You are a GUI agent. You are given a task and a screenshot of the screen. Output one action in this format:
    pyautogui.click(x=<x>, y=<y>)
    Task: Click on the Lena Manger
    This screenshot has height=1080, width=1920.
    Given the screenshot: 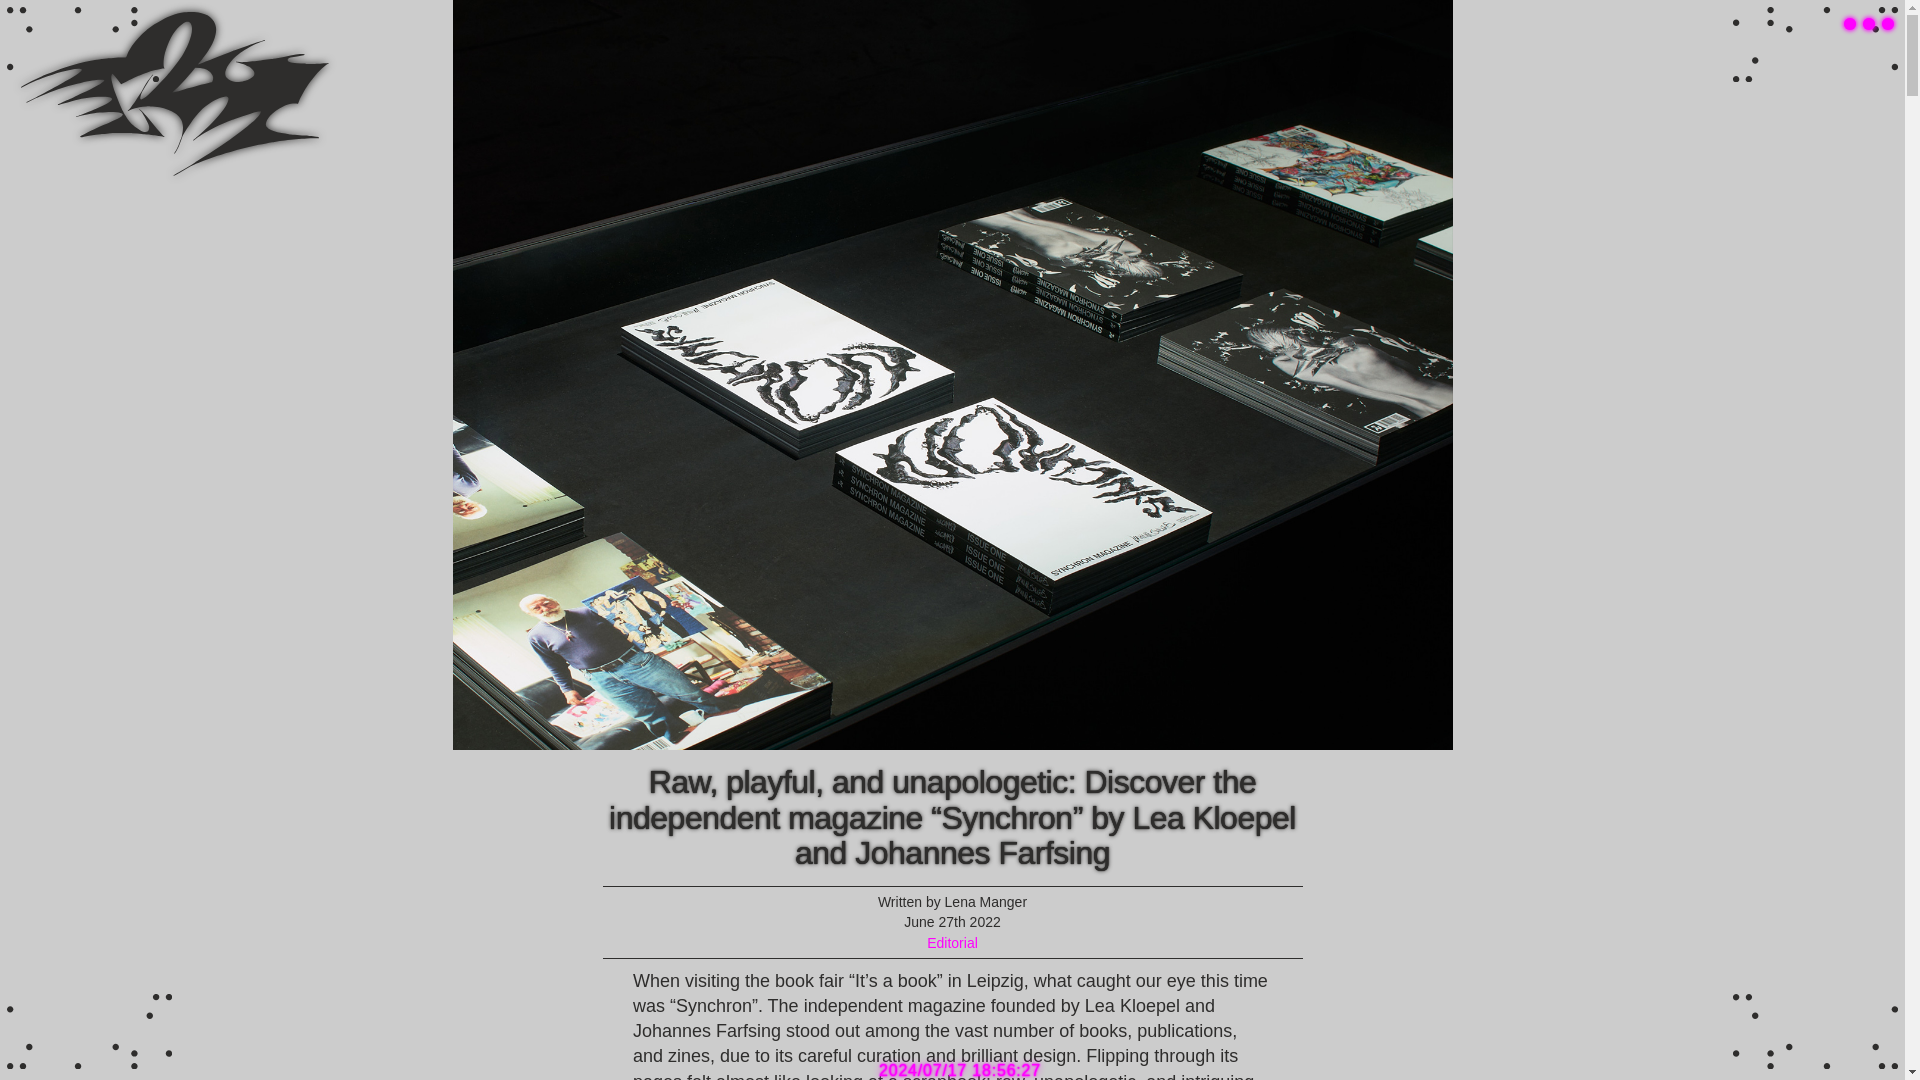 What is the action you would take?
    pyautogui.click(x=986, y=902)
    